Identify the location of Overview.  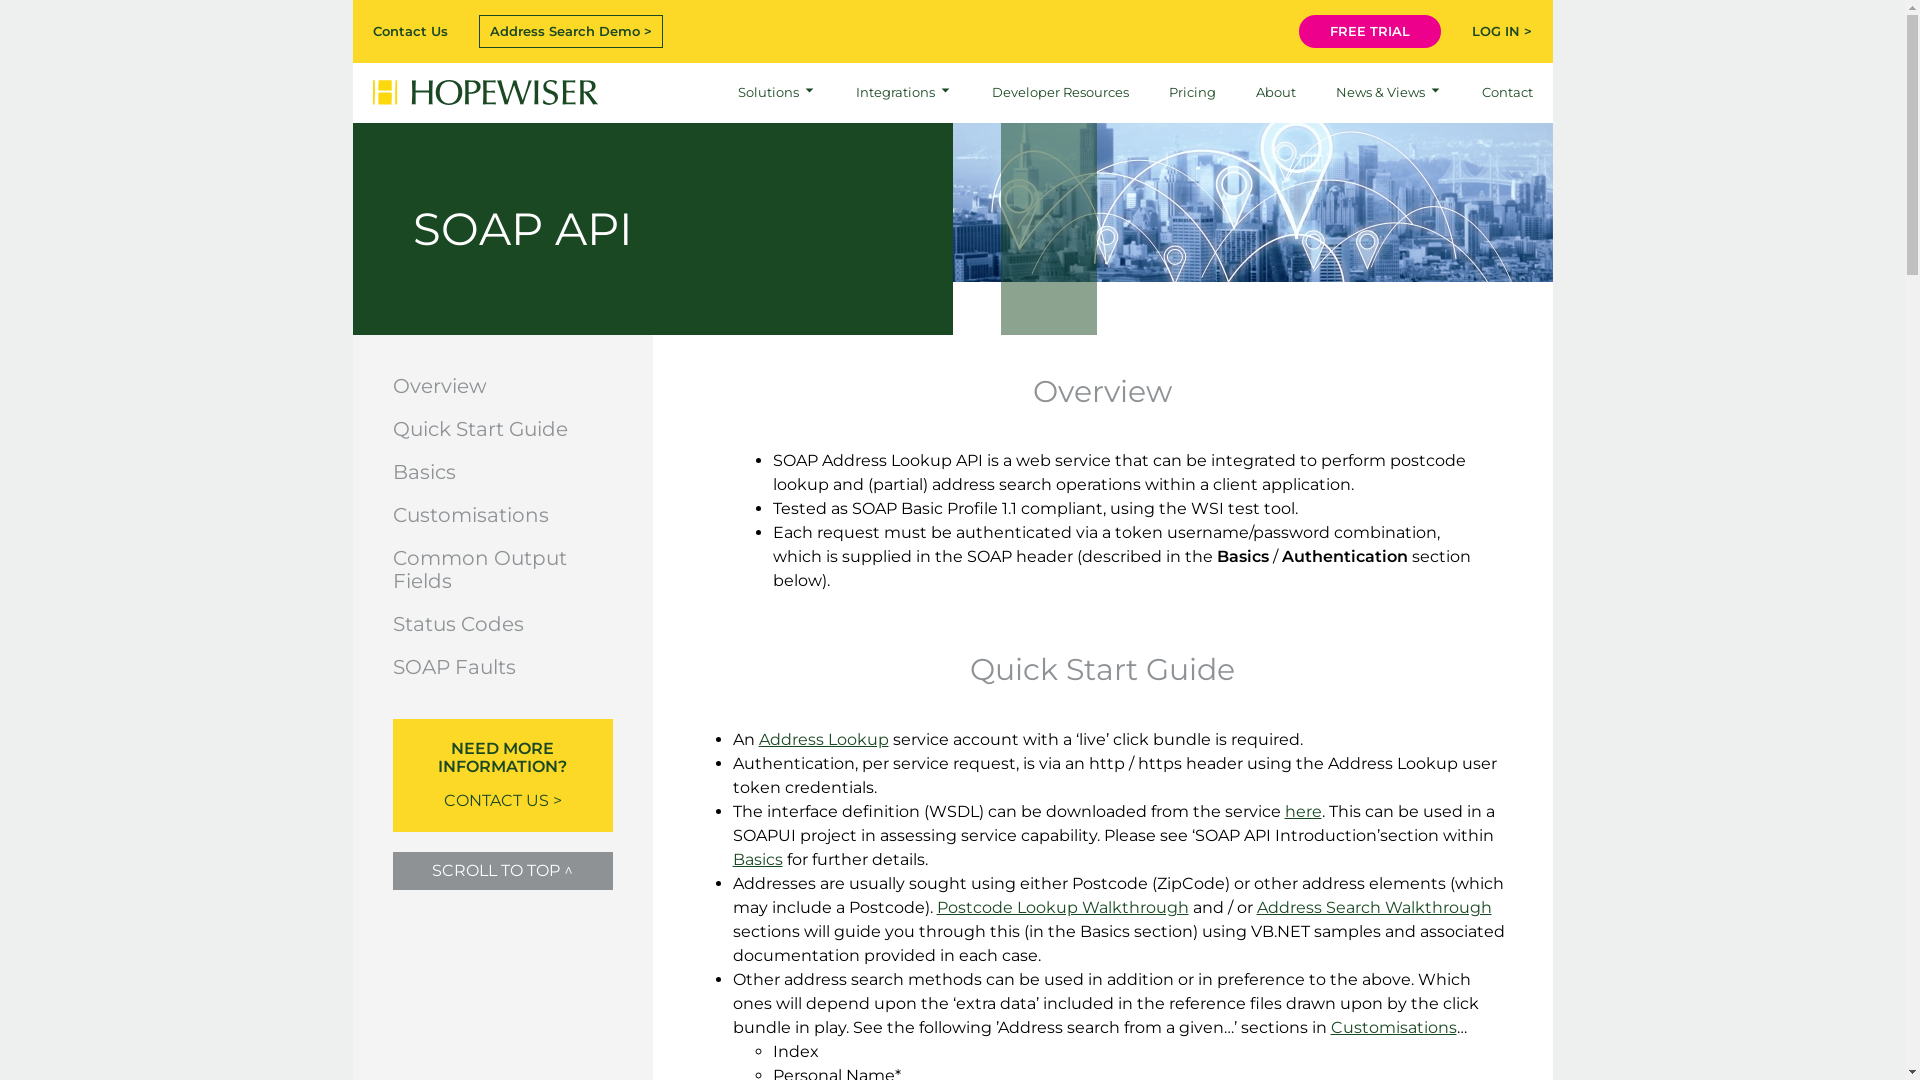
(439, 386).